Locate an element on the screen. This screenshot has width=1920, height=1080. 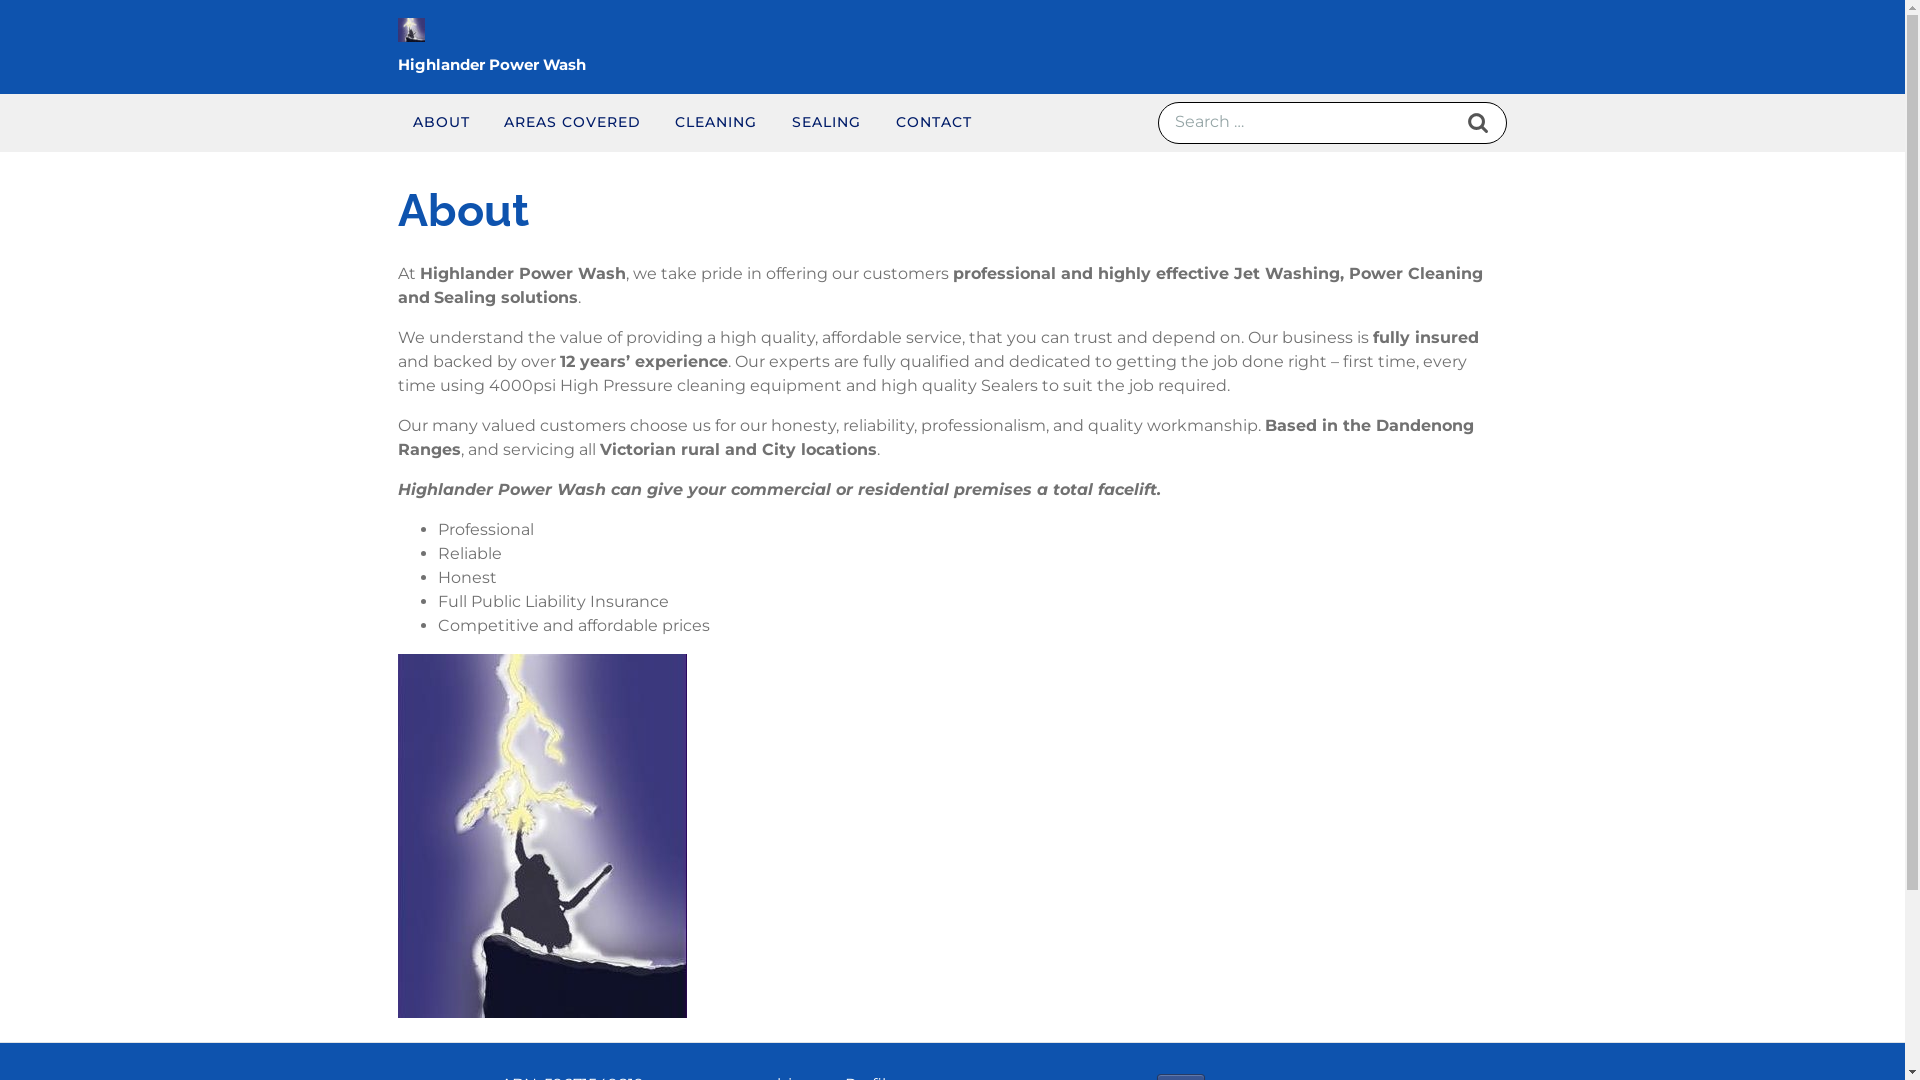
CLEANING is located at coordinates (716, 122).